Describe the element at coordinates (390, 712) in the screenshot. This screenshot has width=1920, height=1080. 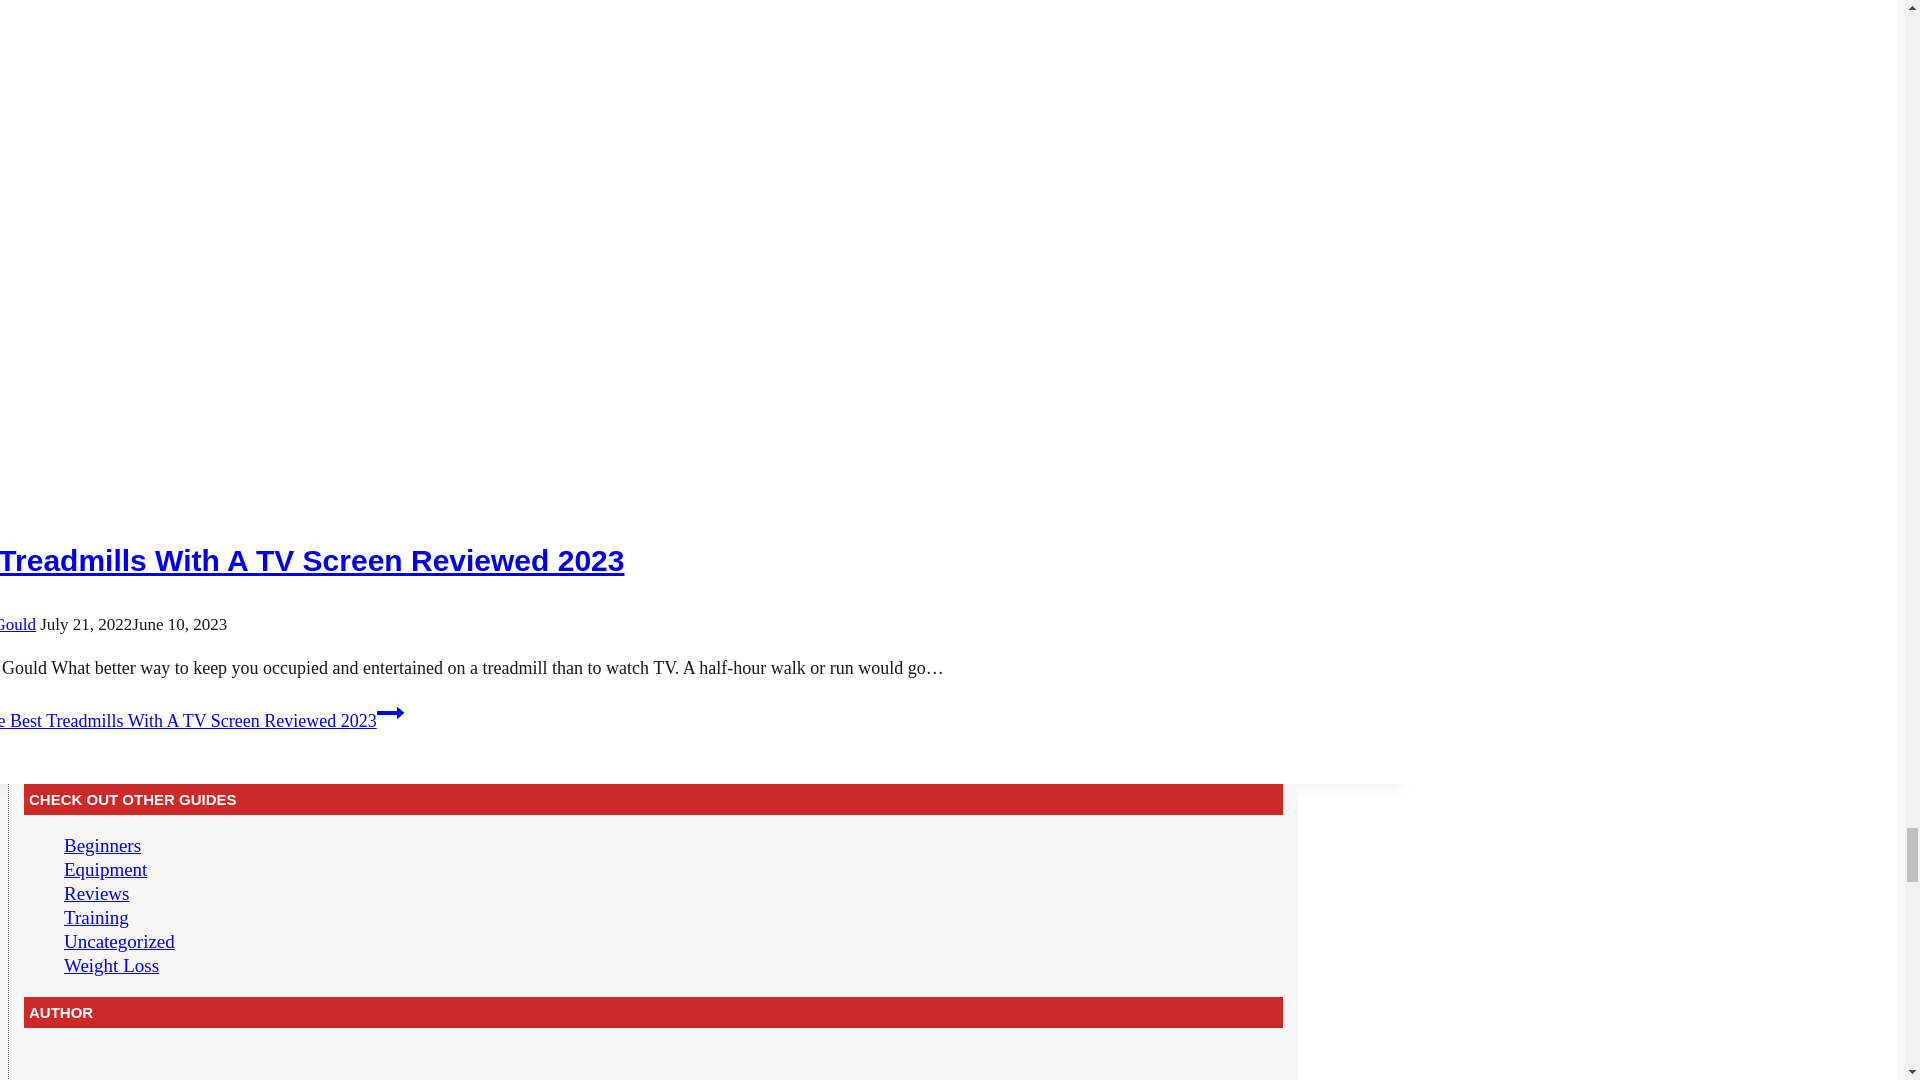
I see `Continue` at that location.